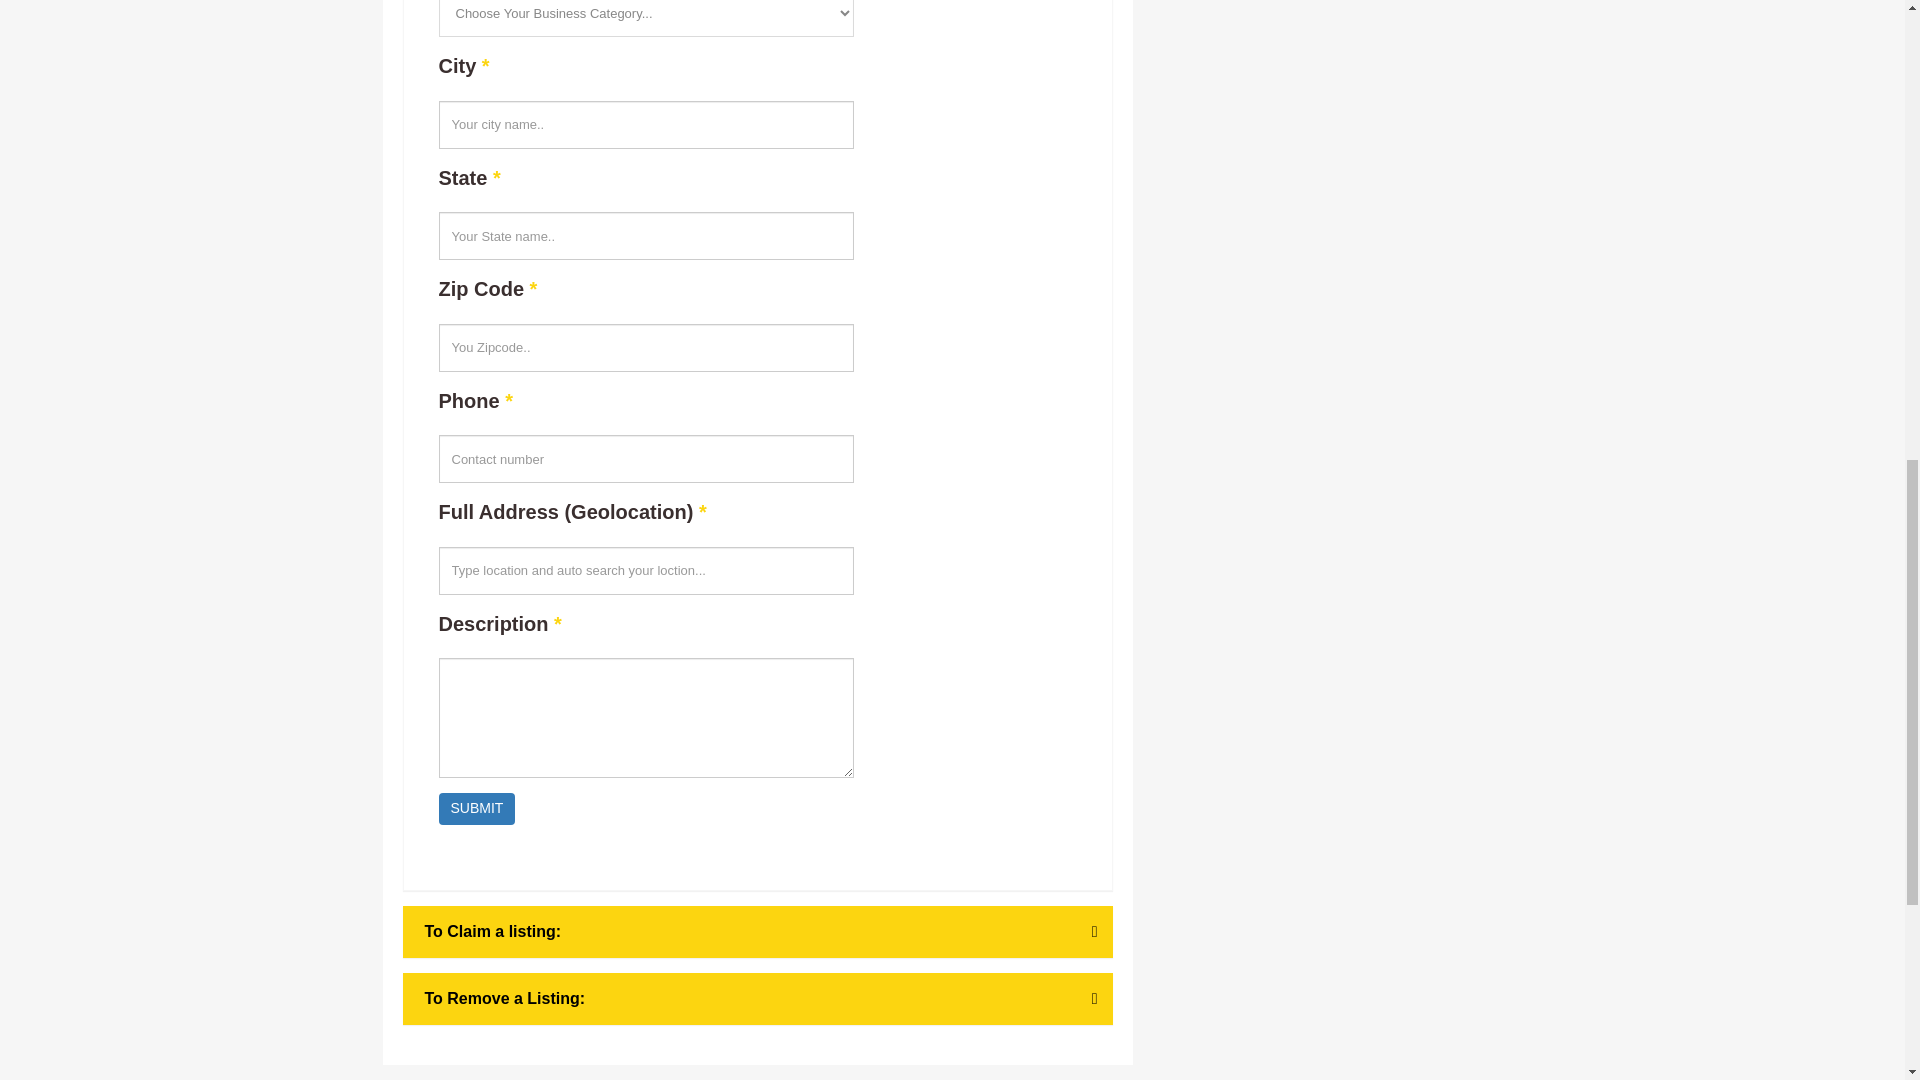 The width and height of the screenshot is (1920, 1080). What do you see at coordinates (758, 998) in the screenshot?
I see `To Remove a Listing:` at bounding box center [758, 998].